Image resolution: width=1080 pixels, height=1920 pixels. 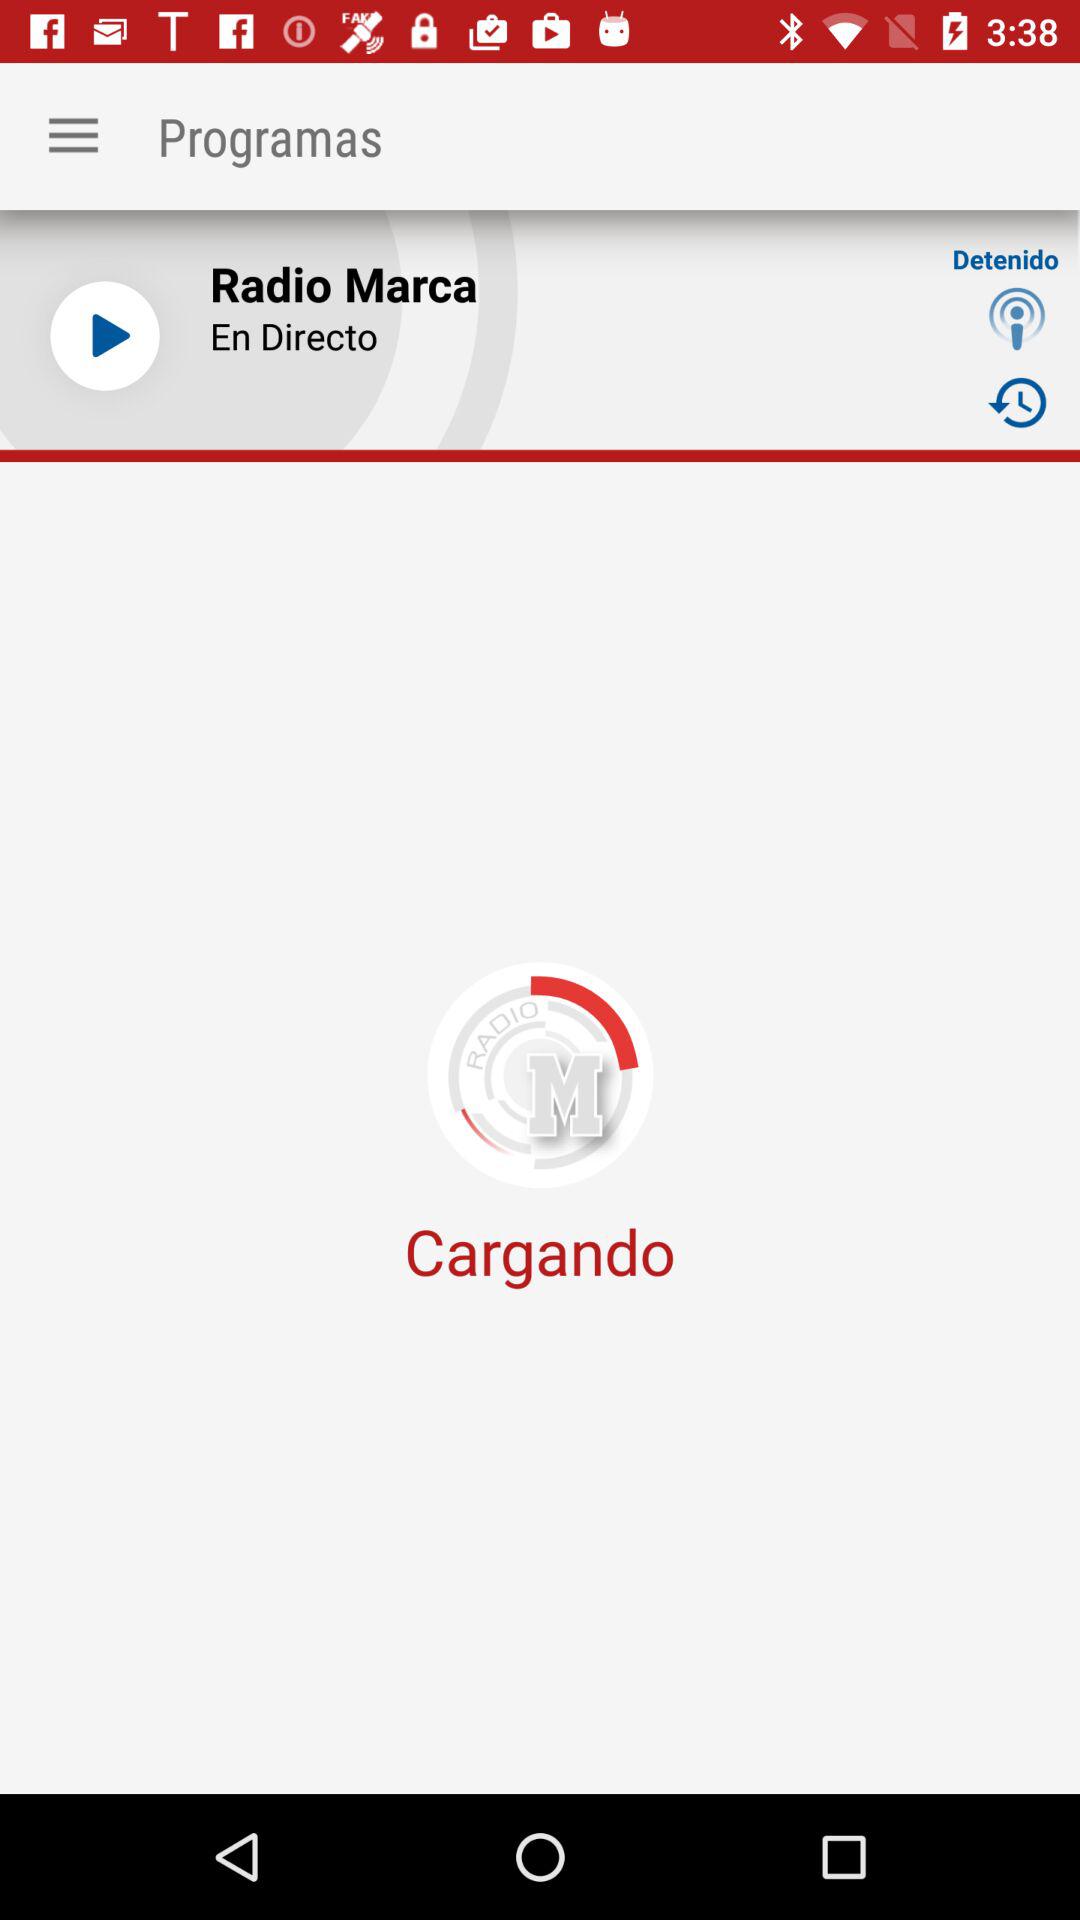 I want to click on open icon next to the programas, so click(x=73, y=136).